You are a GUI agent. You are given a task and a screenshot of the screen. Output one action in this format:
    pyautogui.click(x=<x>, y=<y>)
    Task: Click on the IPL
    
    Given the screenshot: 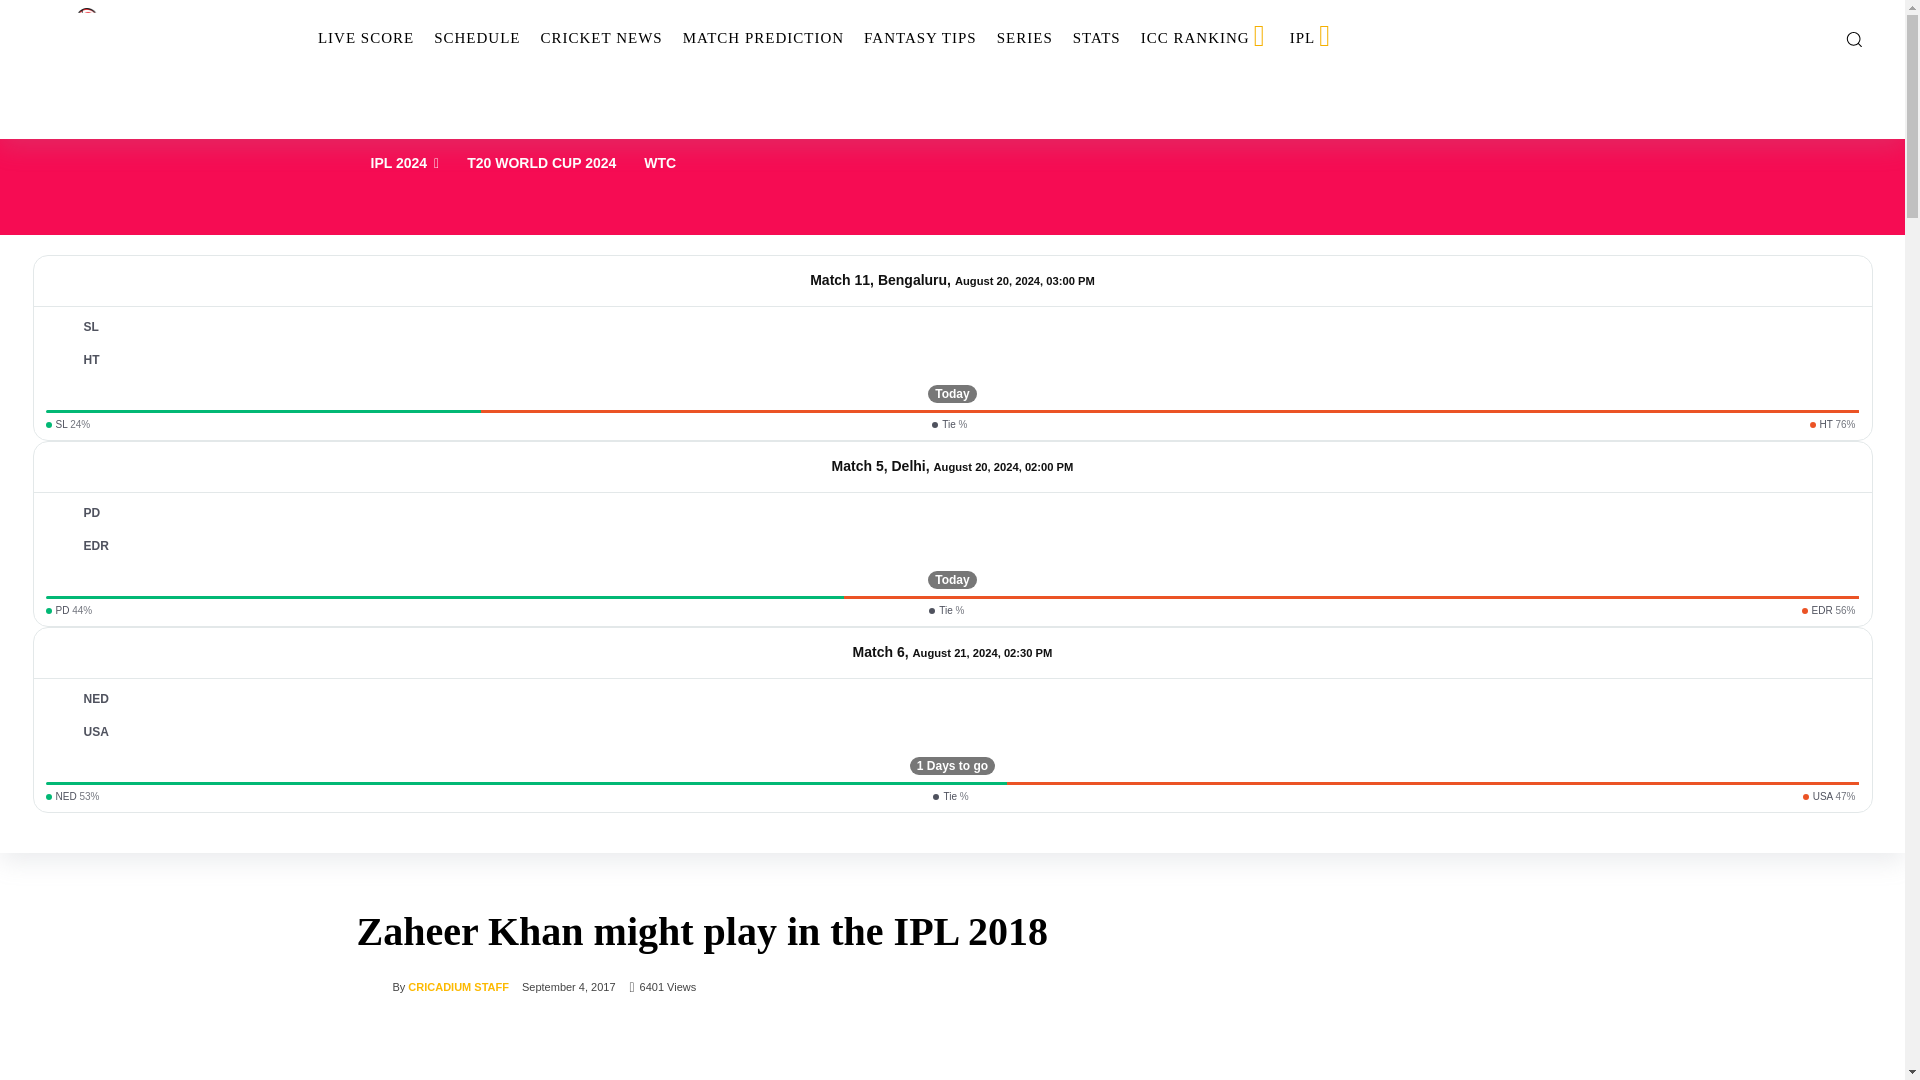 What is the action you would take?
    pyautogui.click(x=1312, y=38)
    